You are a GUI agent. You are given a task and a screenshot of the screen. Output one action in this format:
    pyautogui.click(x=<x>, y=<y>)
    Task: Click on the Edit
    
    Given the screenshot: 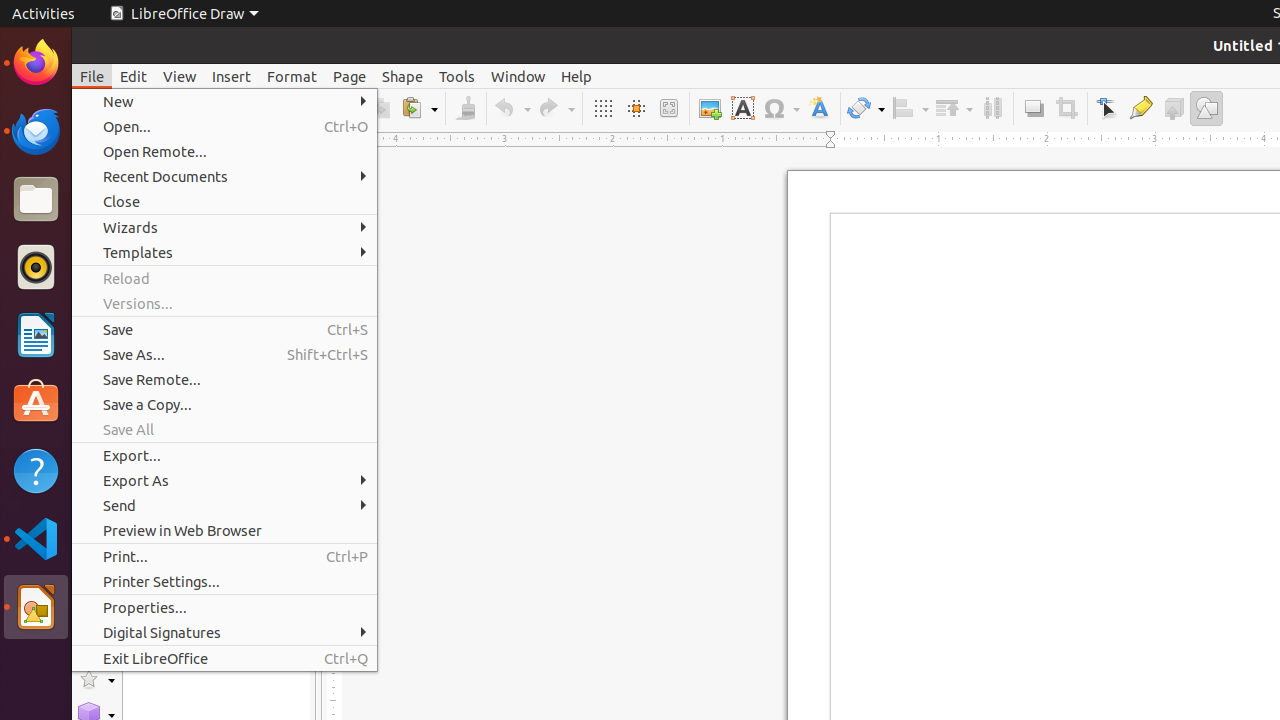 What is the action you would take?
    pyautogui.click(x=134, y=76)
    